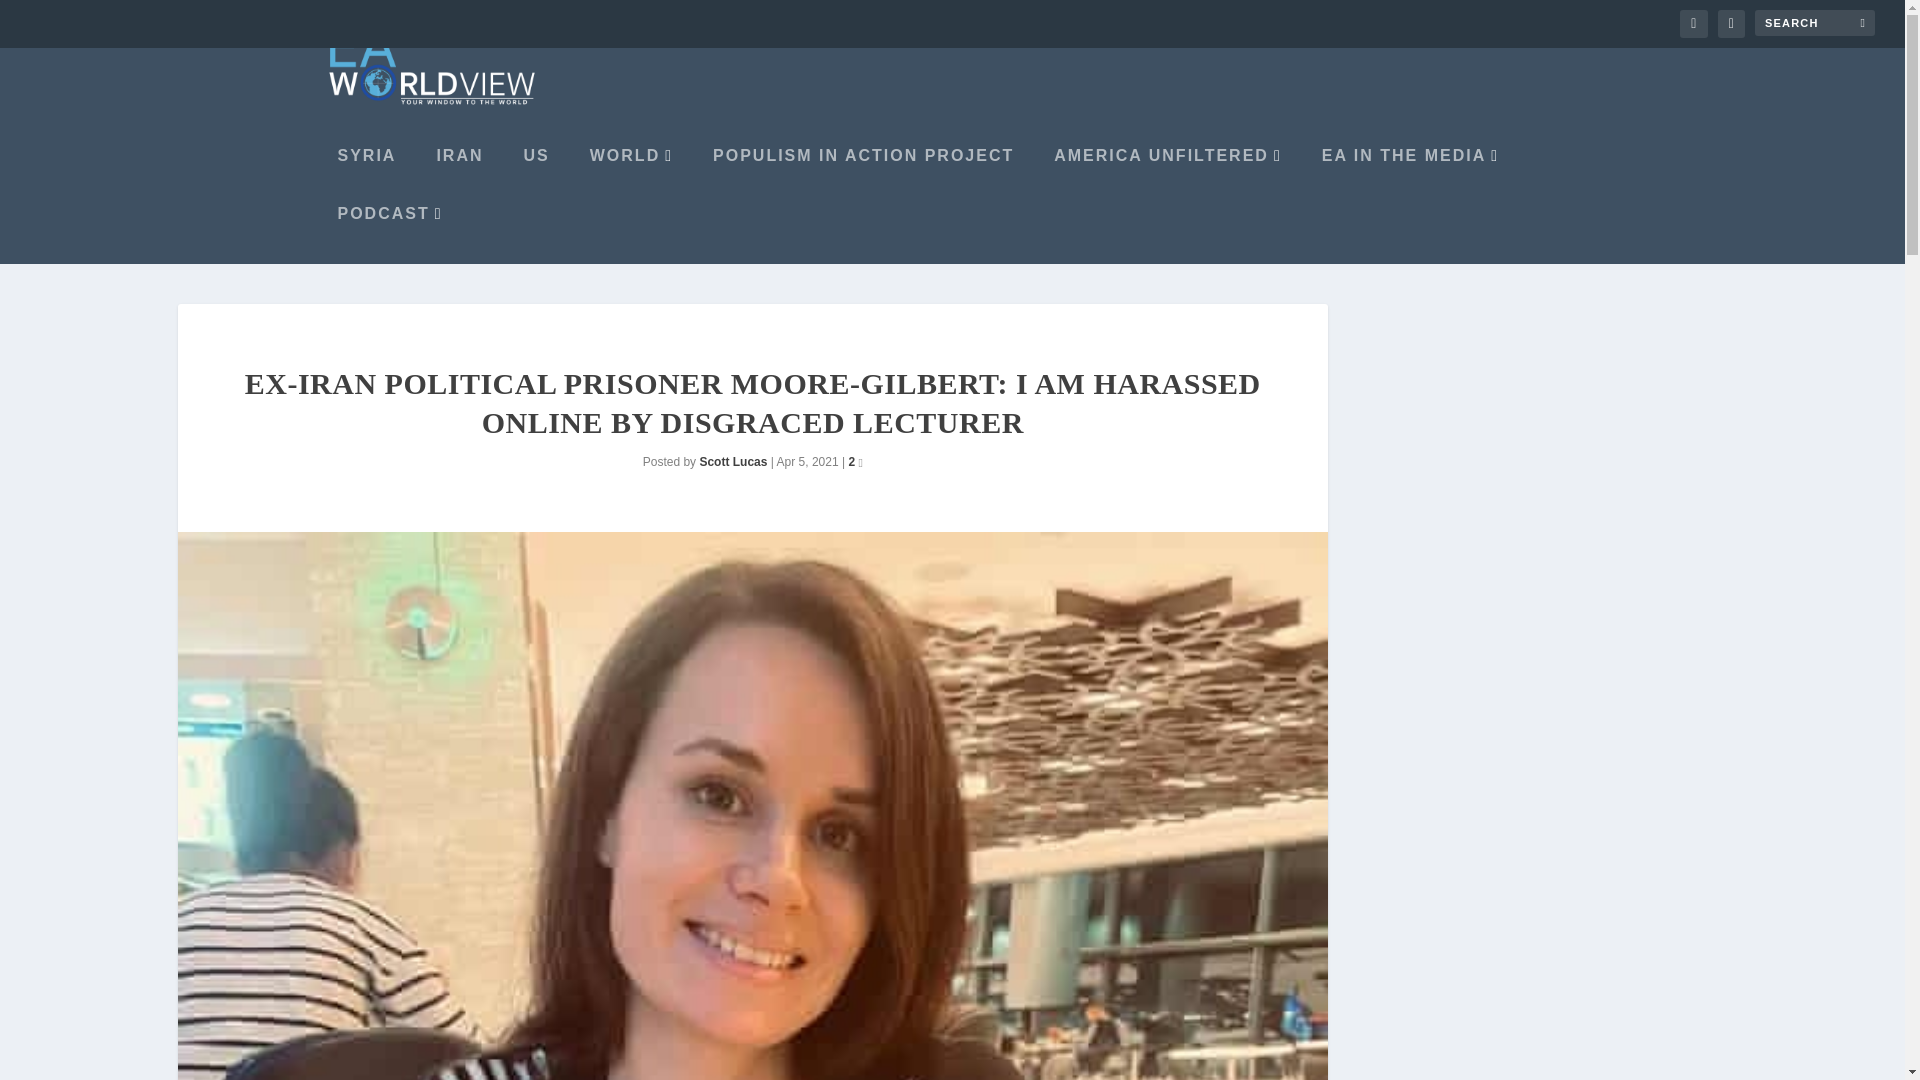 The image size is (1920, 1080). Describe the element at coordinates (454, 176) in the screenshot. I see `IRAN` at that location.